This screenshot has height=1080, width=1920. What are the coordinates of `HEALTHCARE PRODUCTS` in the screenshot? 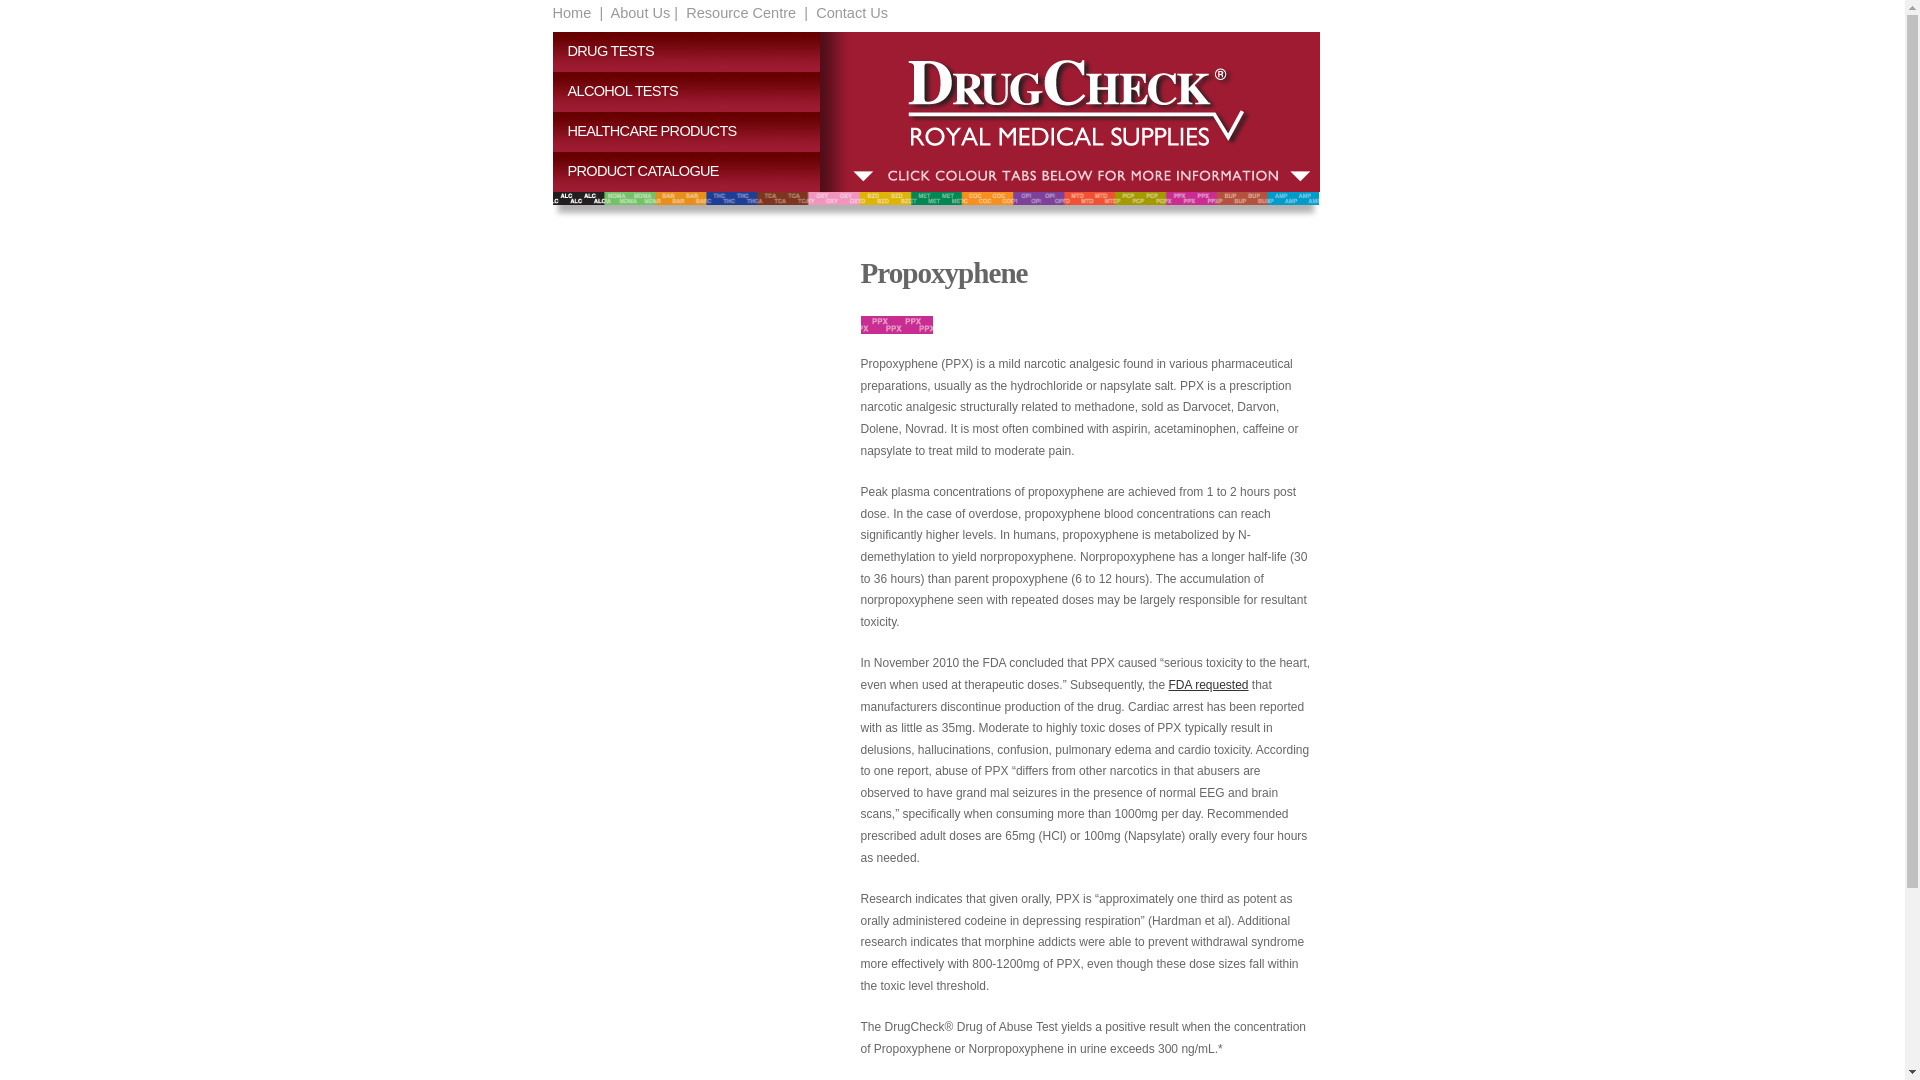 It's located at (694, 132).